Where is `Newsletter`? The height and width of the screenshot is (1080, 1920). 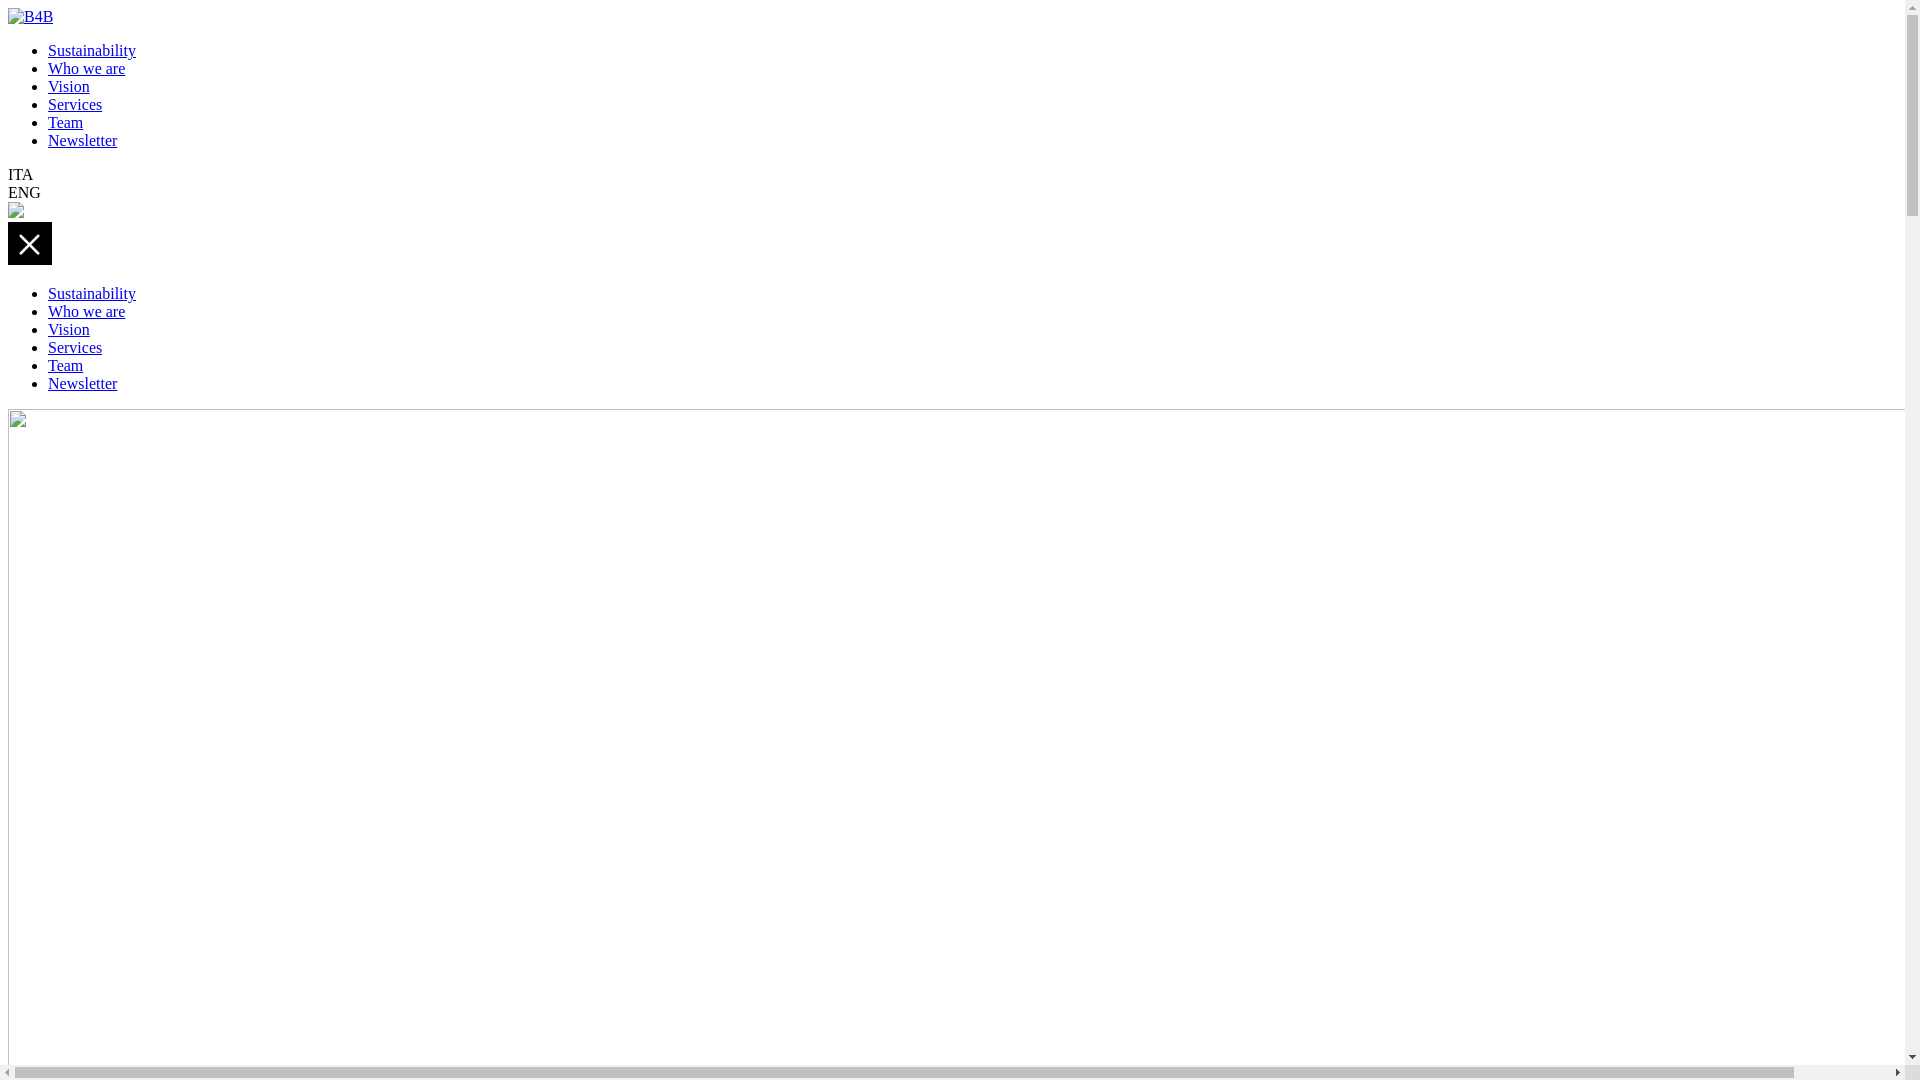 Newsletter is located at coordinates (82, 140).